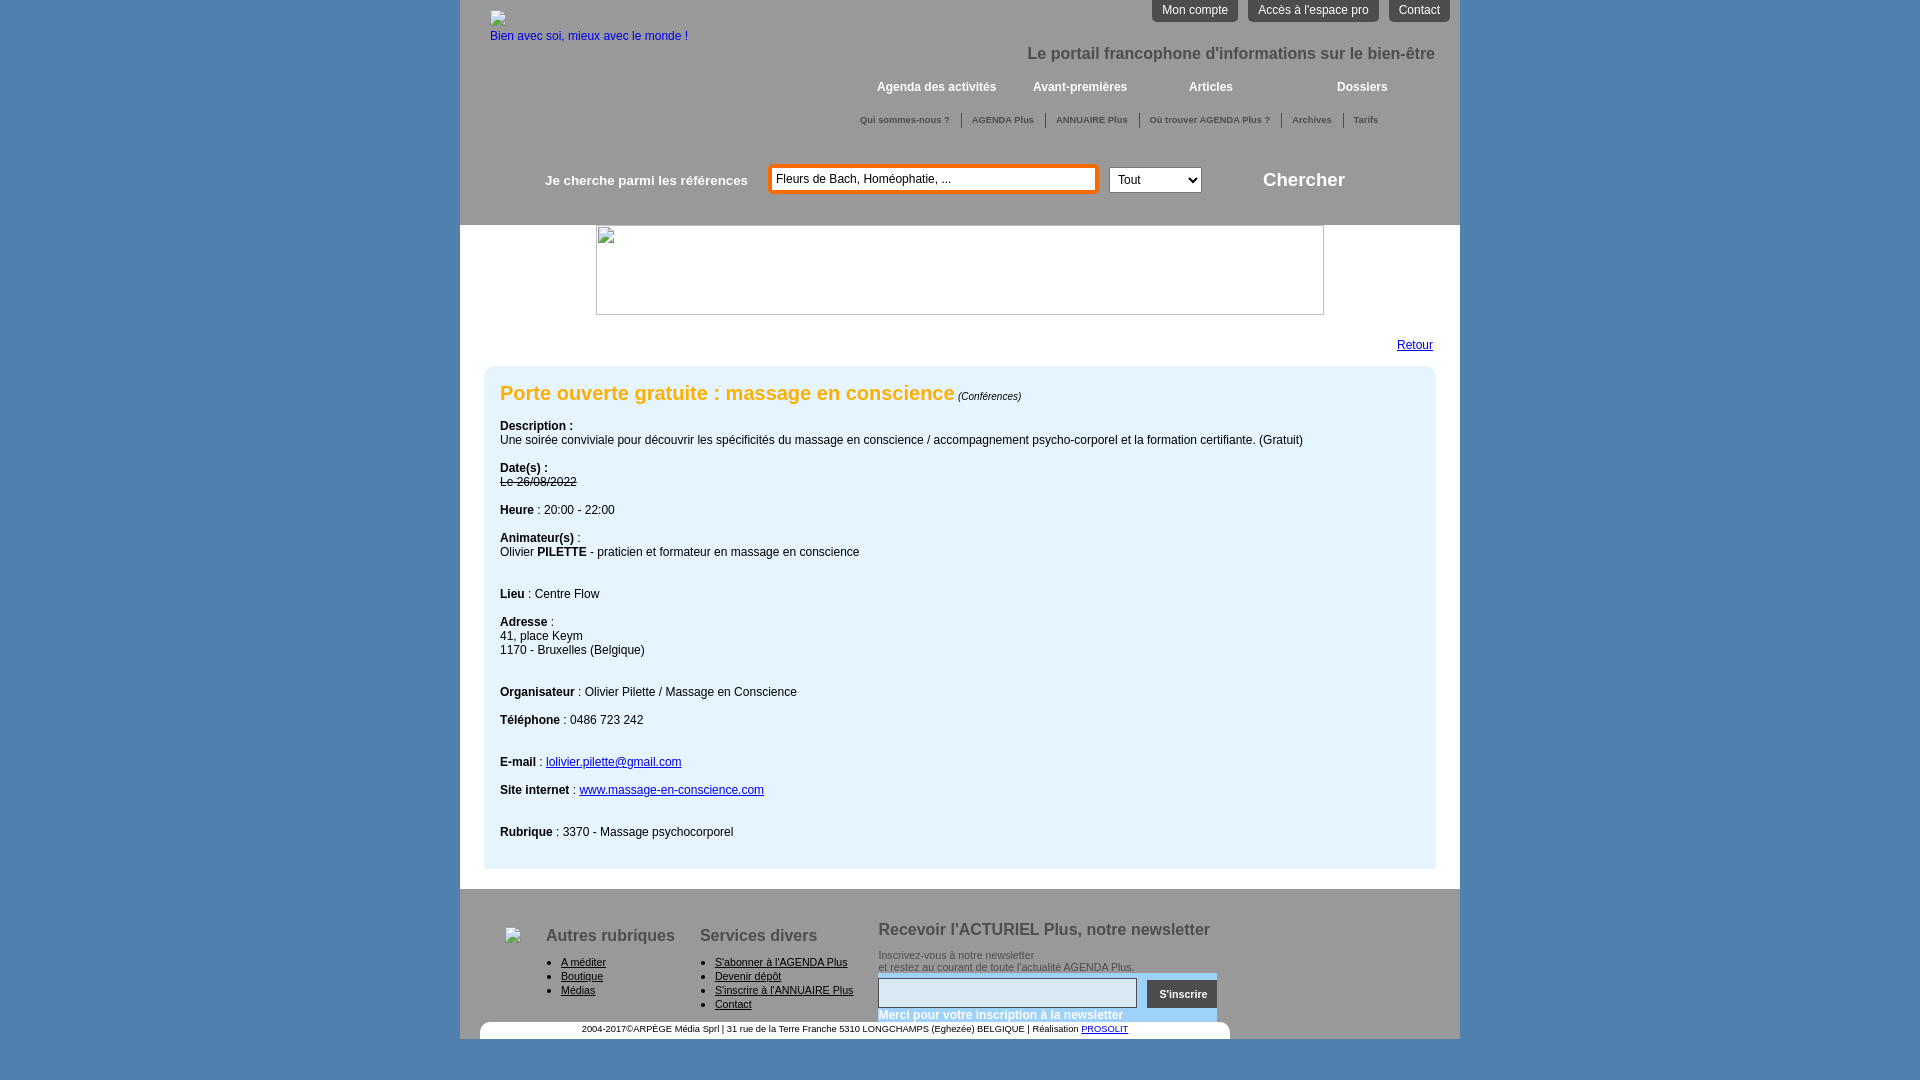  I want to click on ANNUAIRE Plus, so click(1092, 120).